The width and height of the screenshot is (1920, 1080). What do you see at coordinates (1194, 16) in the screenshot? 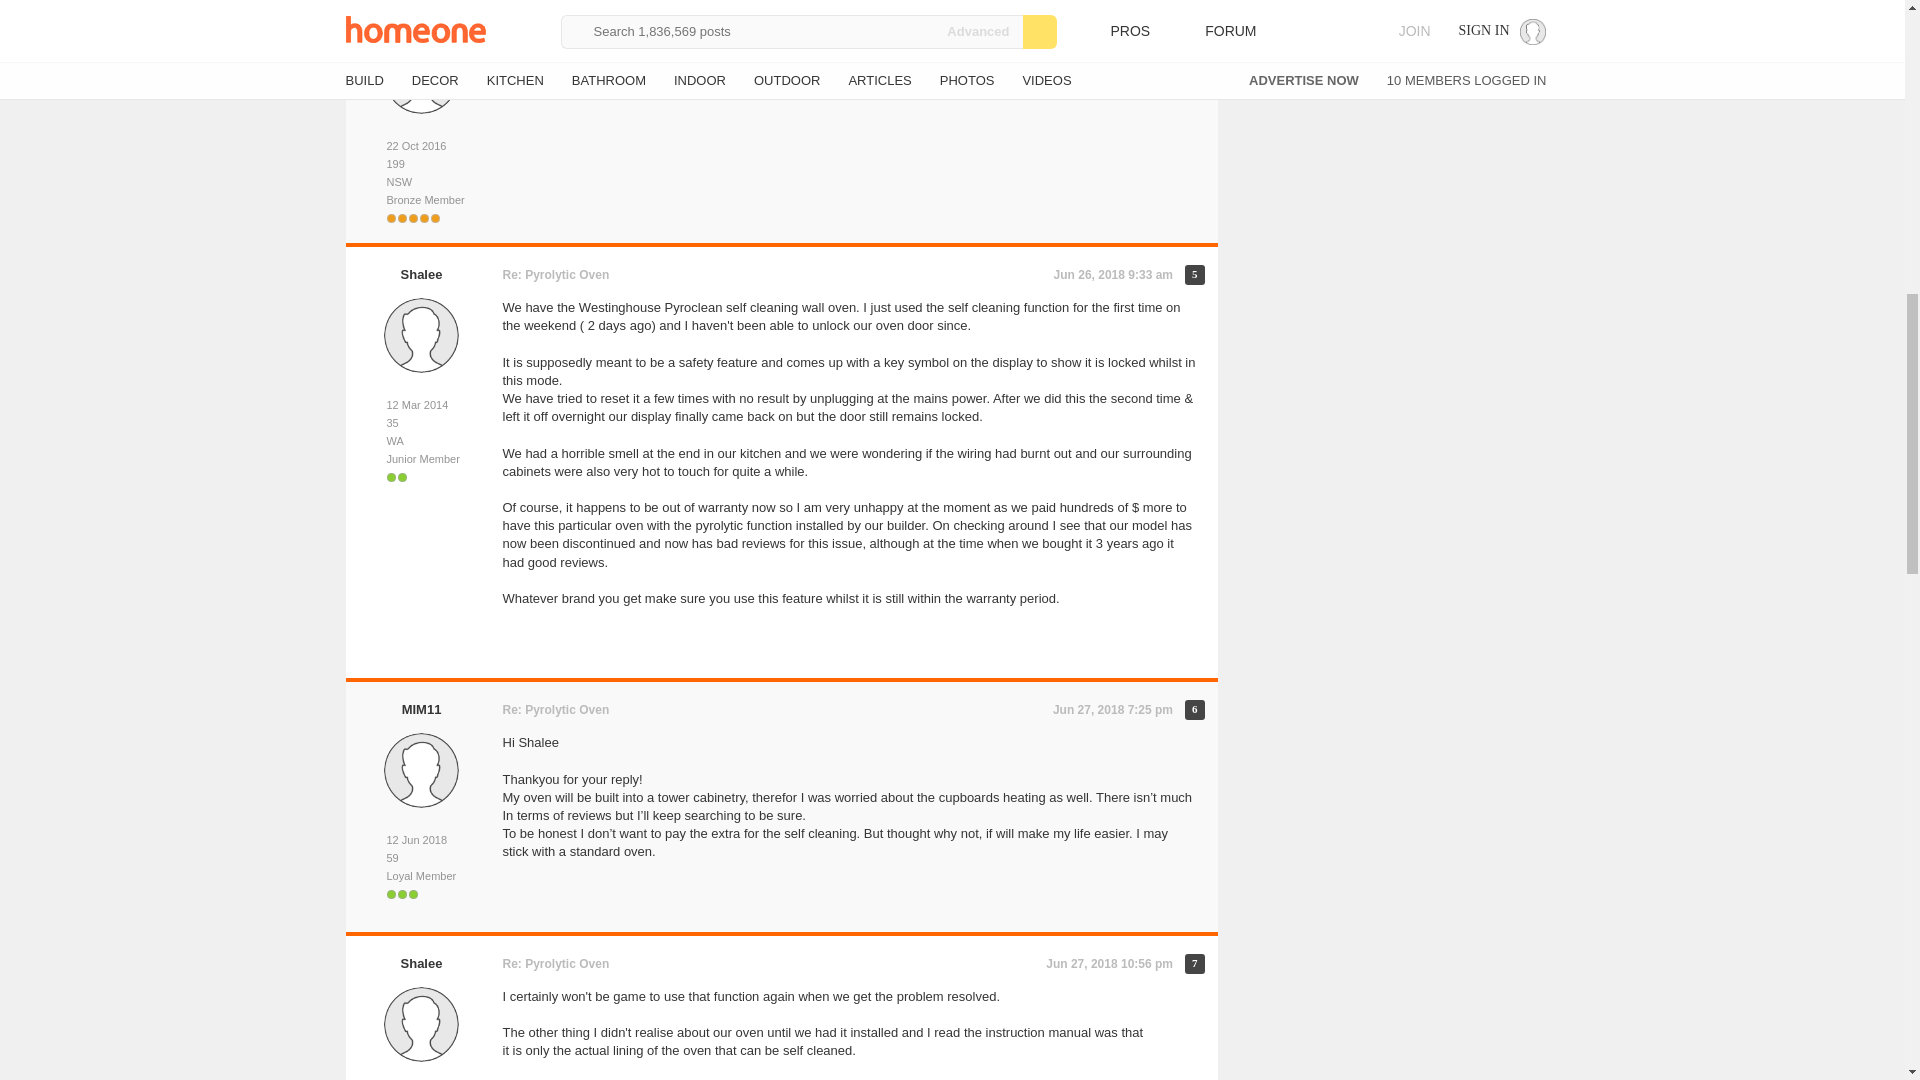
I see `4 of 9 posts` at bounding box center [1194, 16].